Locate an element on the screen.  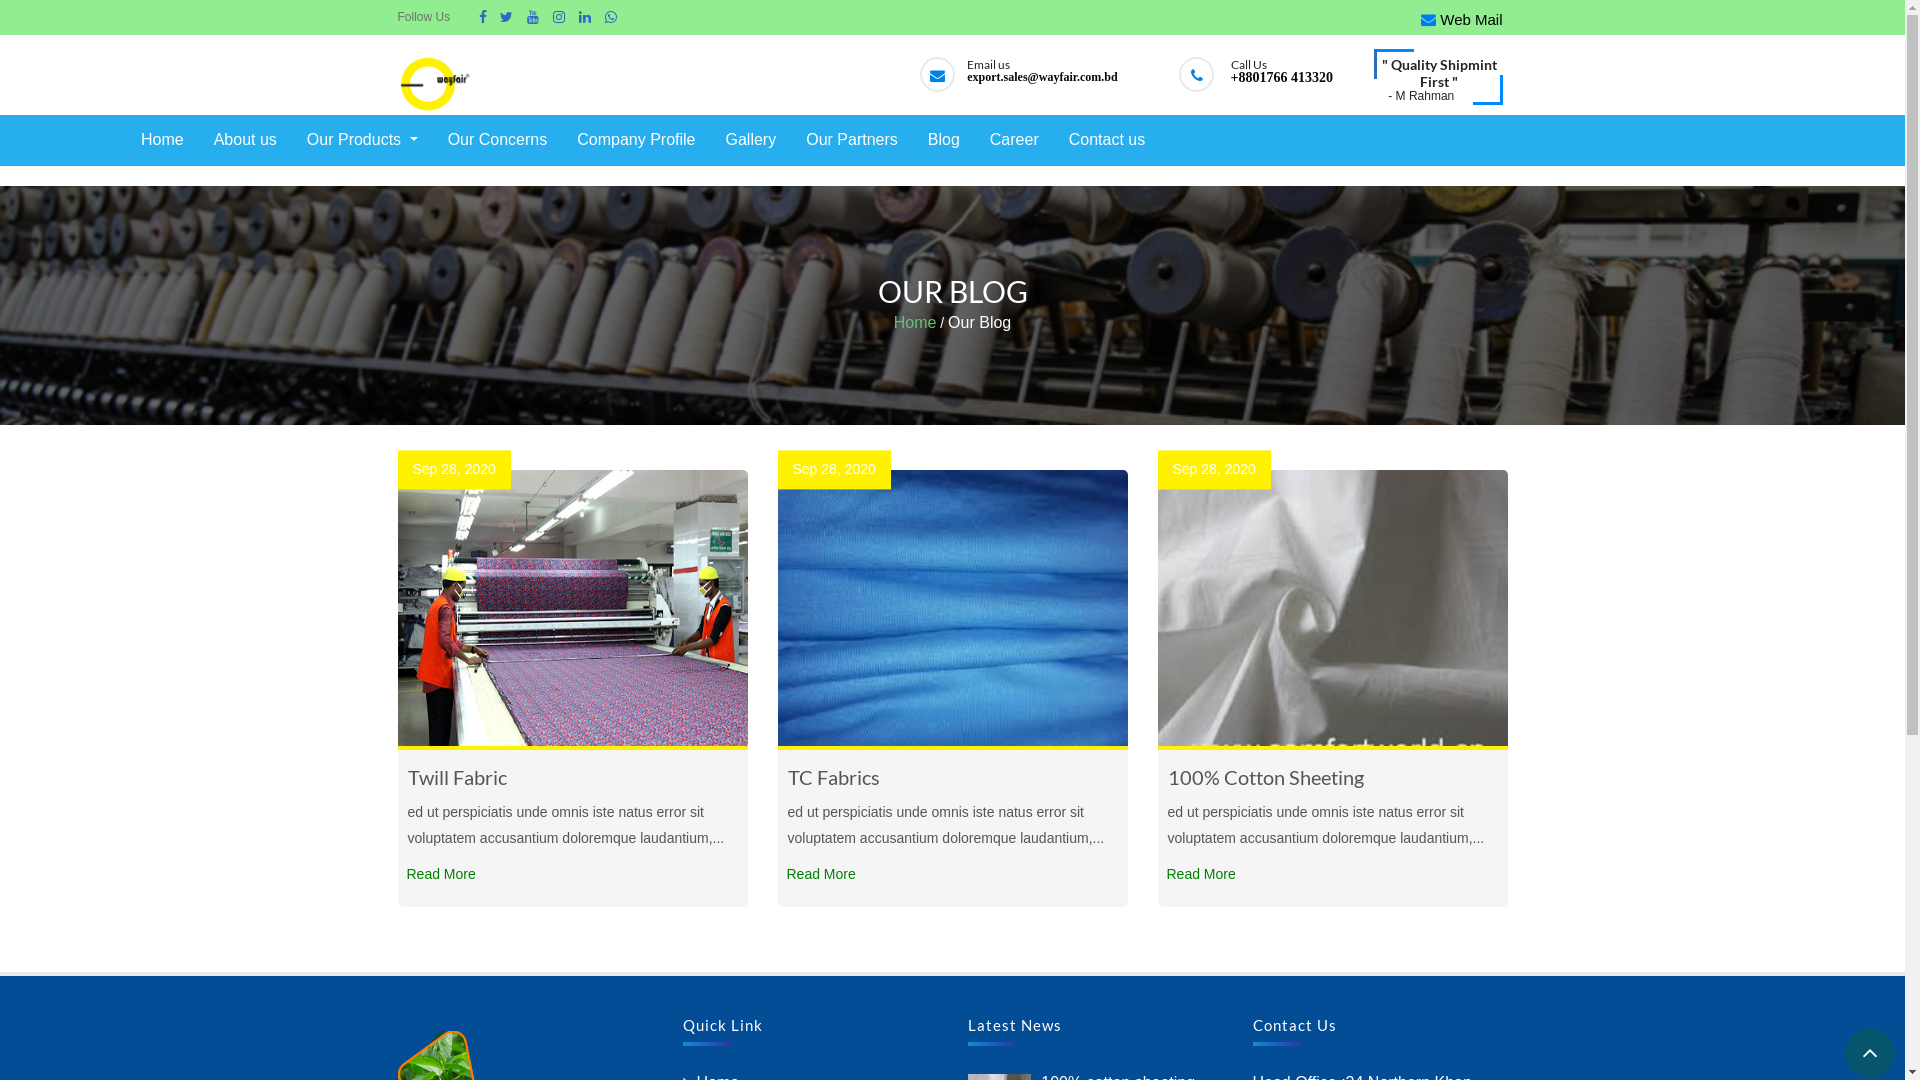
Read More is located at coordinates (442, 874).